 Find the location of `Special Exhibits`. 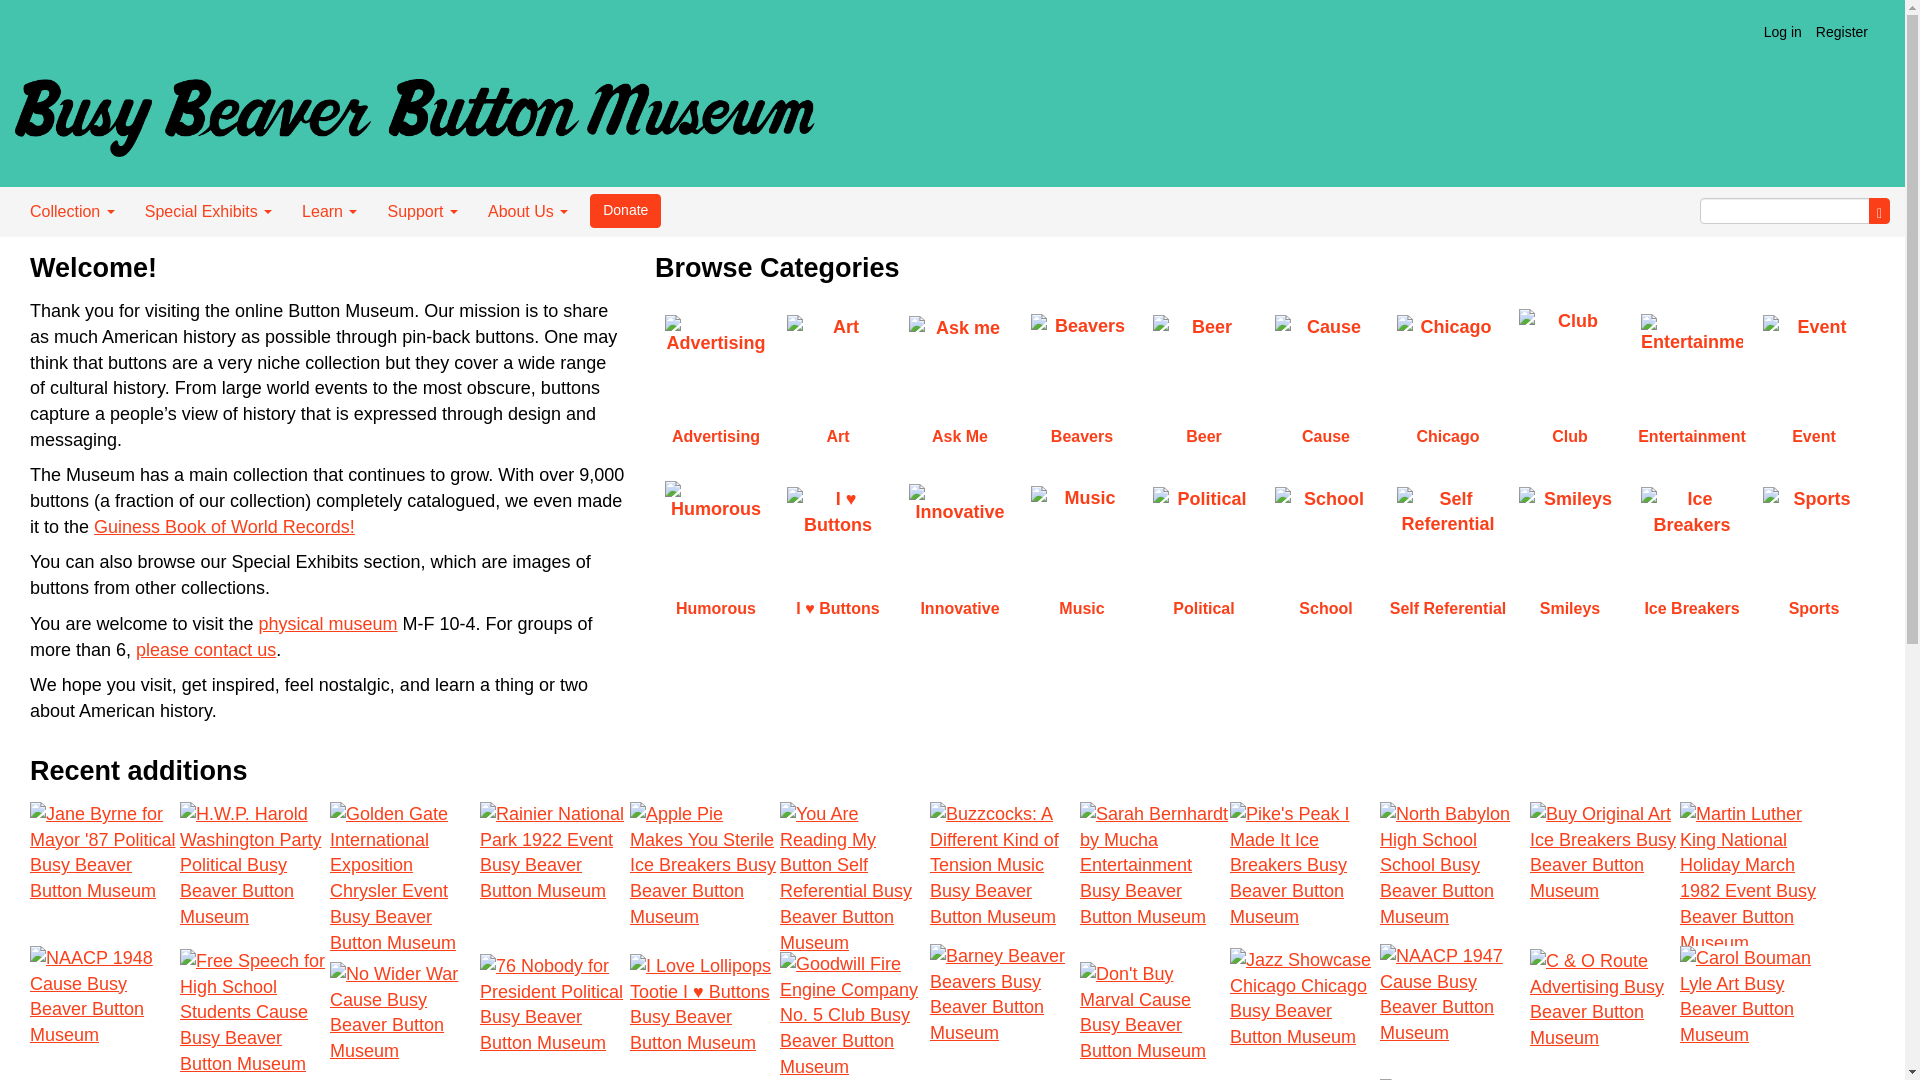

Special Exhibits is located at coordinates (208, 211).